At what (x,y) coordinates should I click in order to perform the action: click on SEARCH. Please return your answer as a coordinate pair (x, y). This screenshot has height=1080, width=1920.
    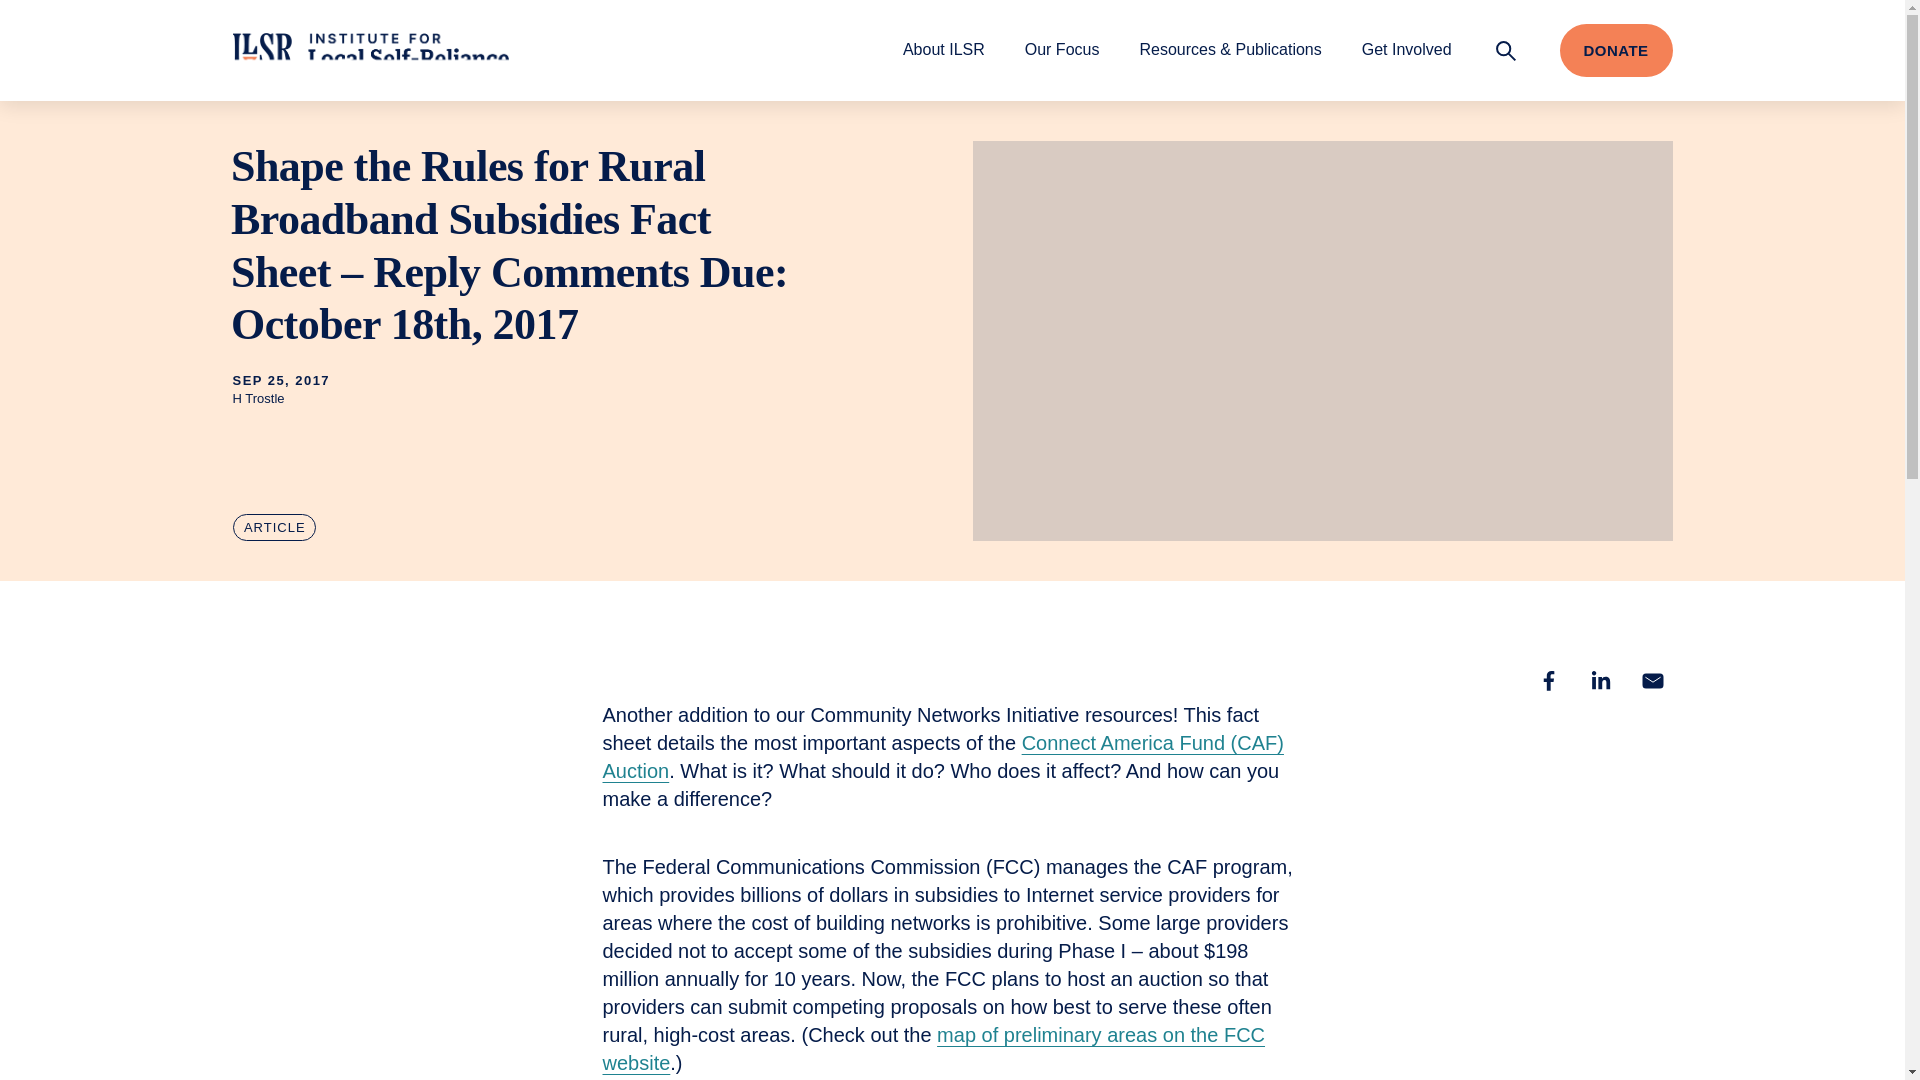
    Looking at the image, I should click on (1506, 50).